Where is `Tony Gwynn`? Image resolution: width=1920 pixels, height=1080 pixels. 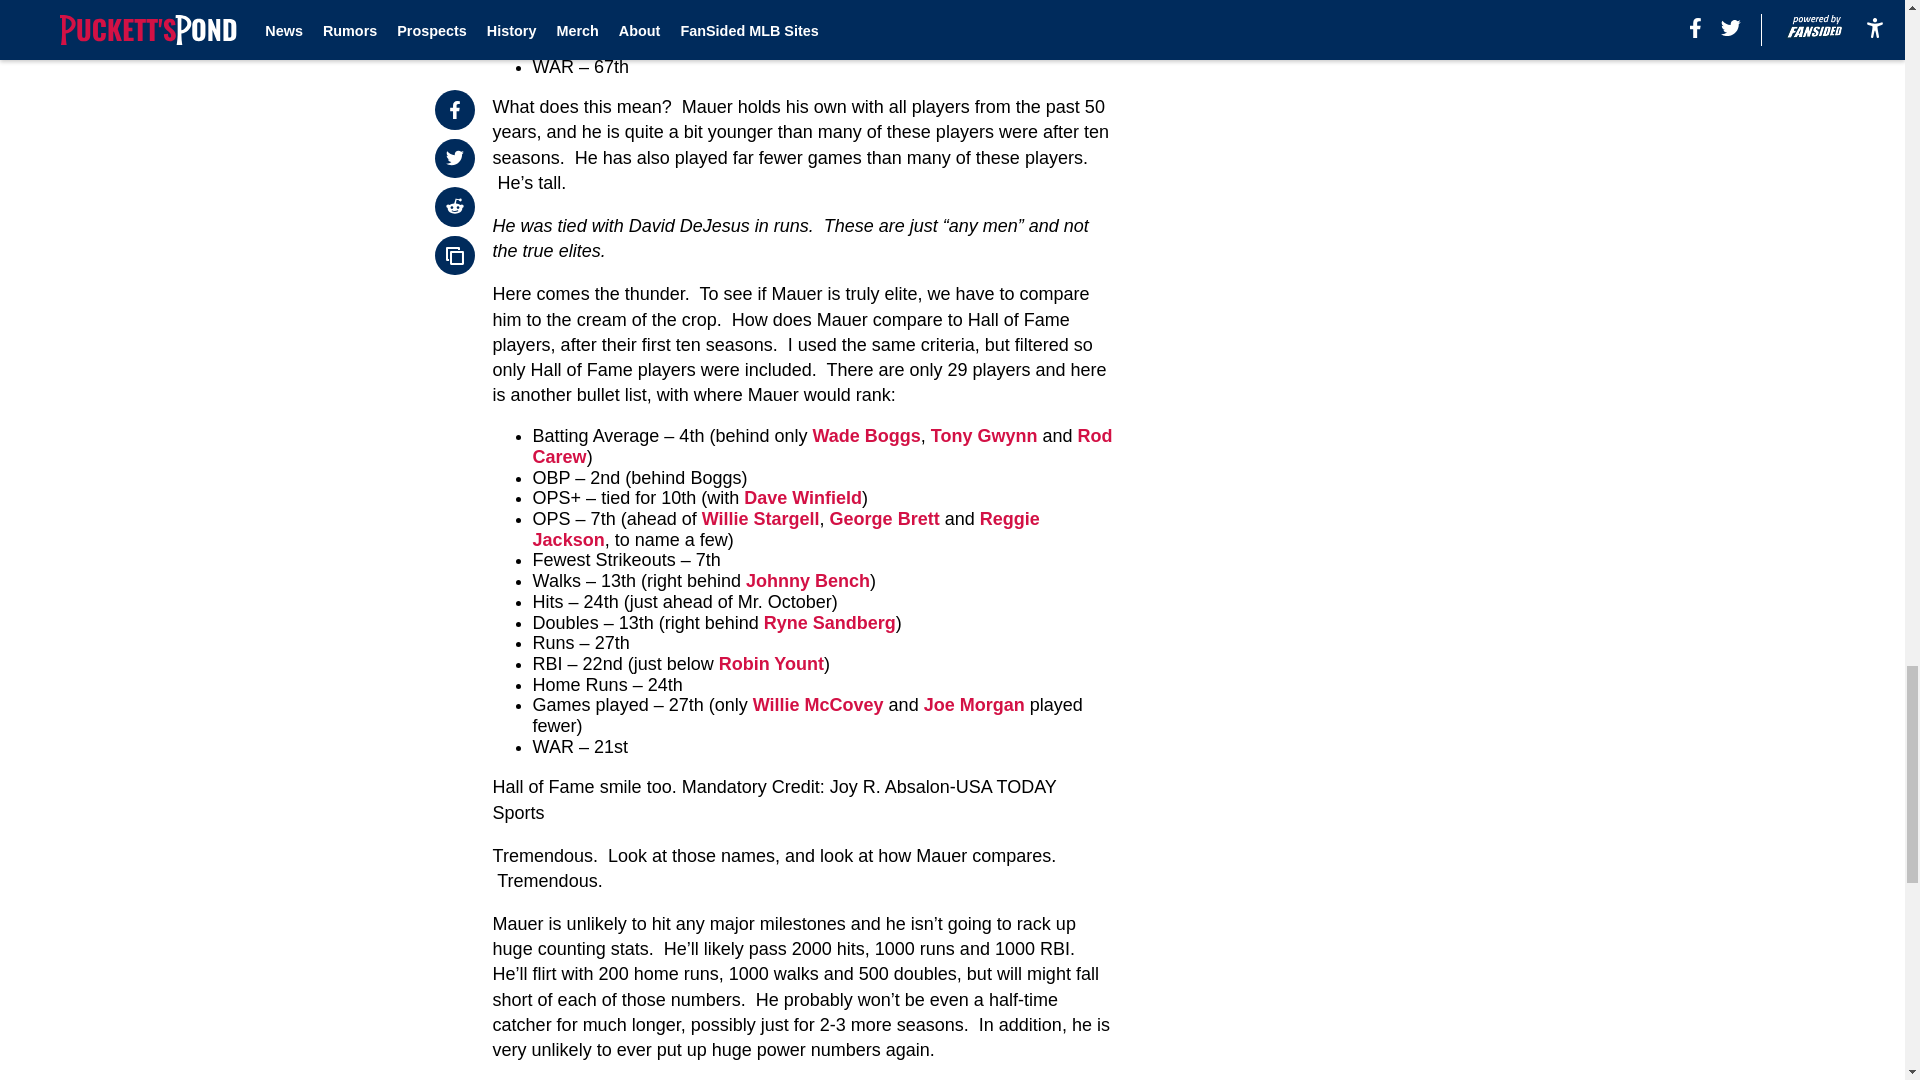
Tony Gwynn is located at coordinates (984, 436).